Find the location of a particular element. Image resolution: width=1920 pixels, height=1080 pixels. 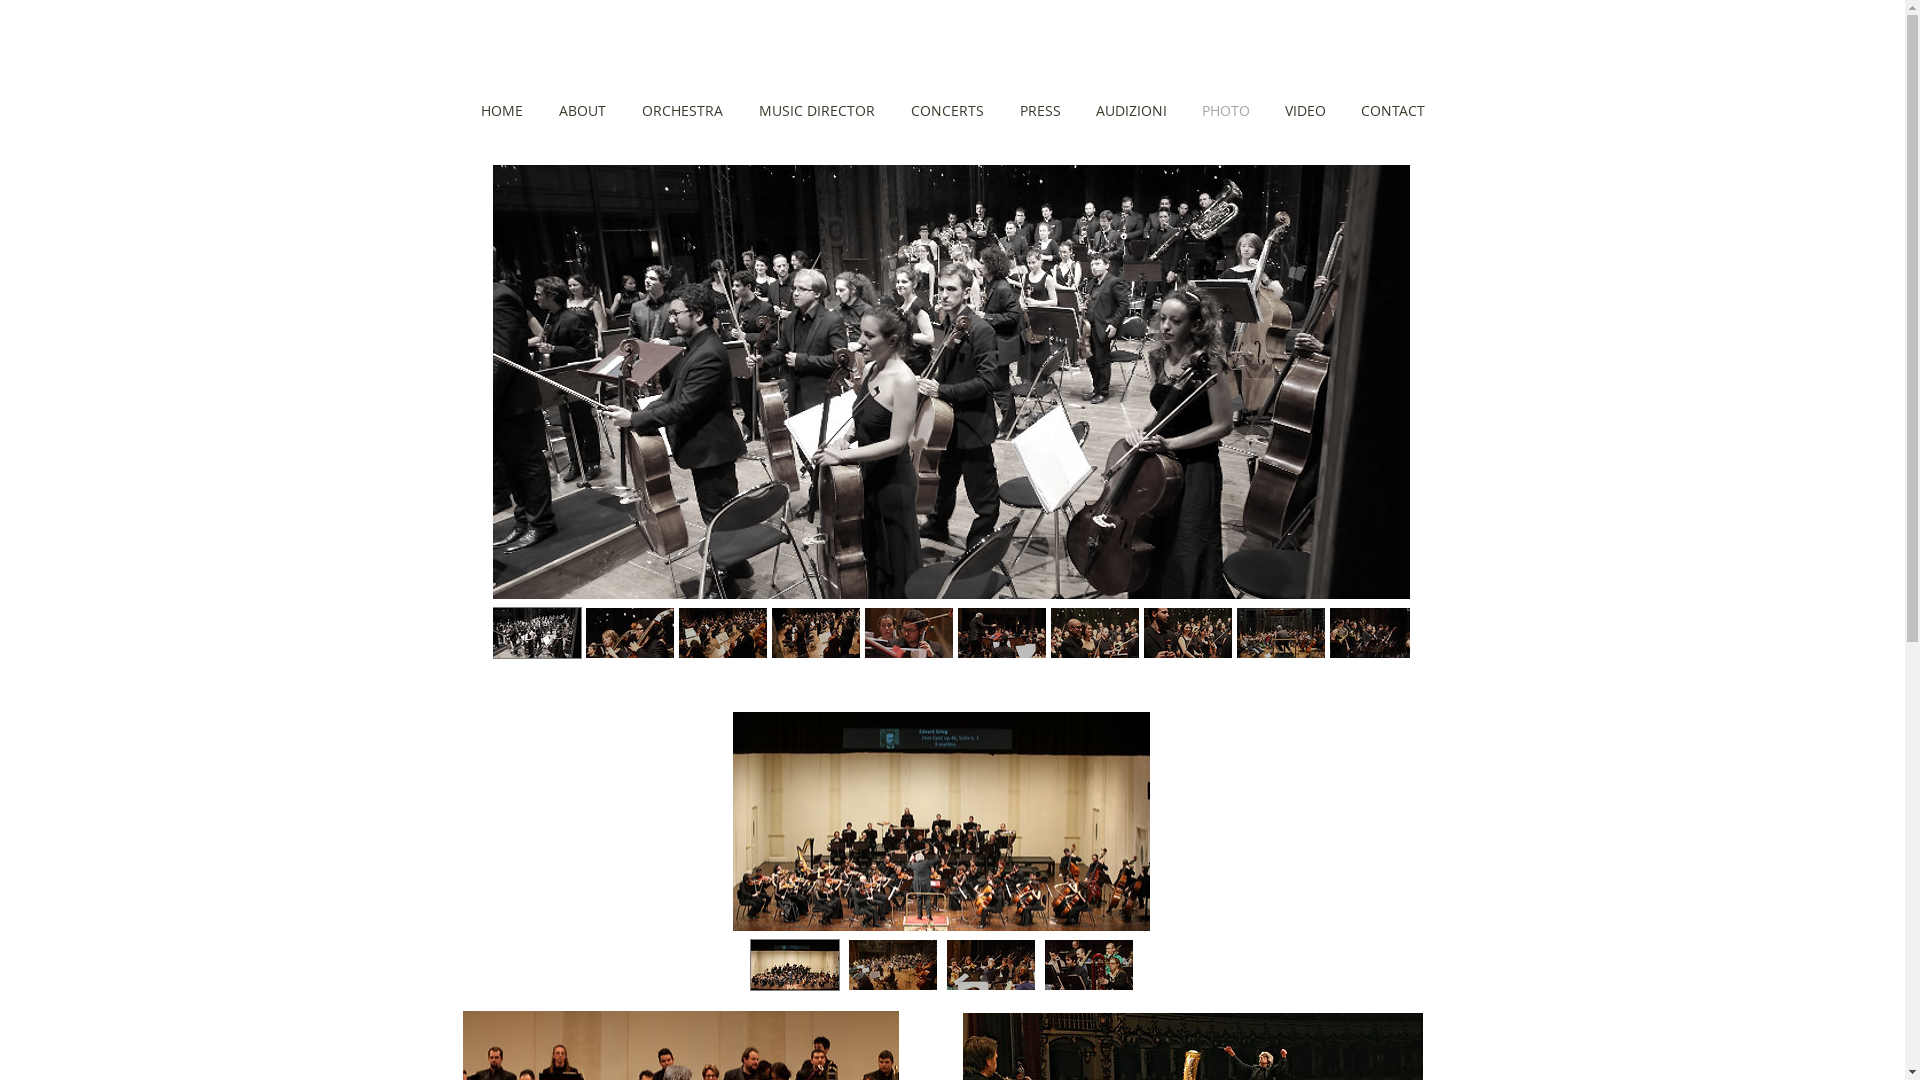

PRESS is located at coordinates (1040, 111).